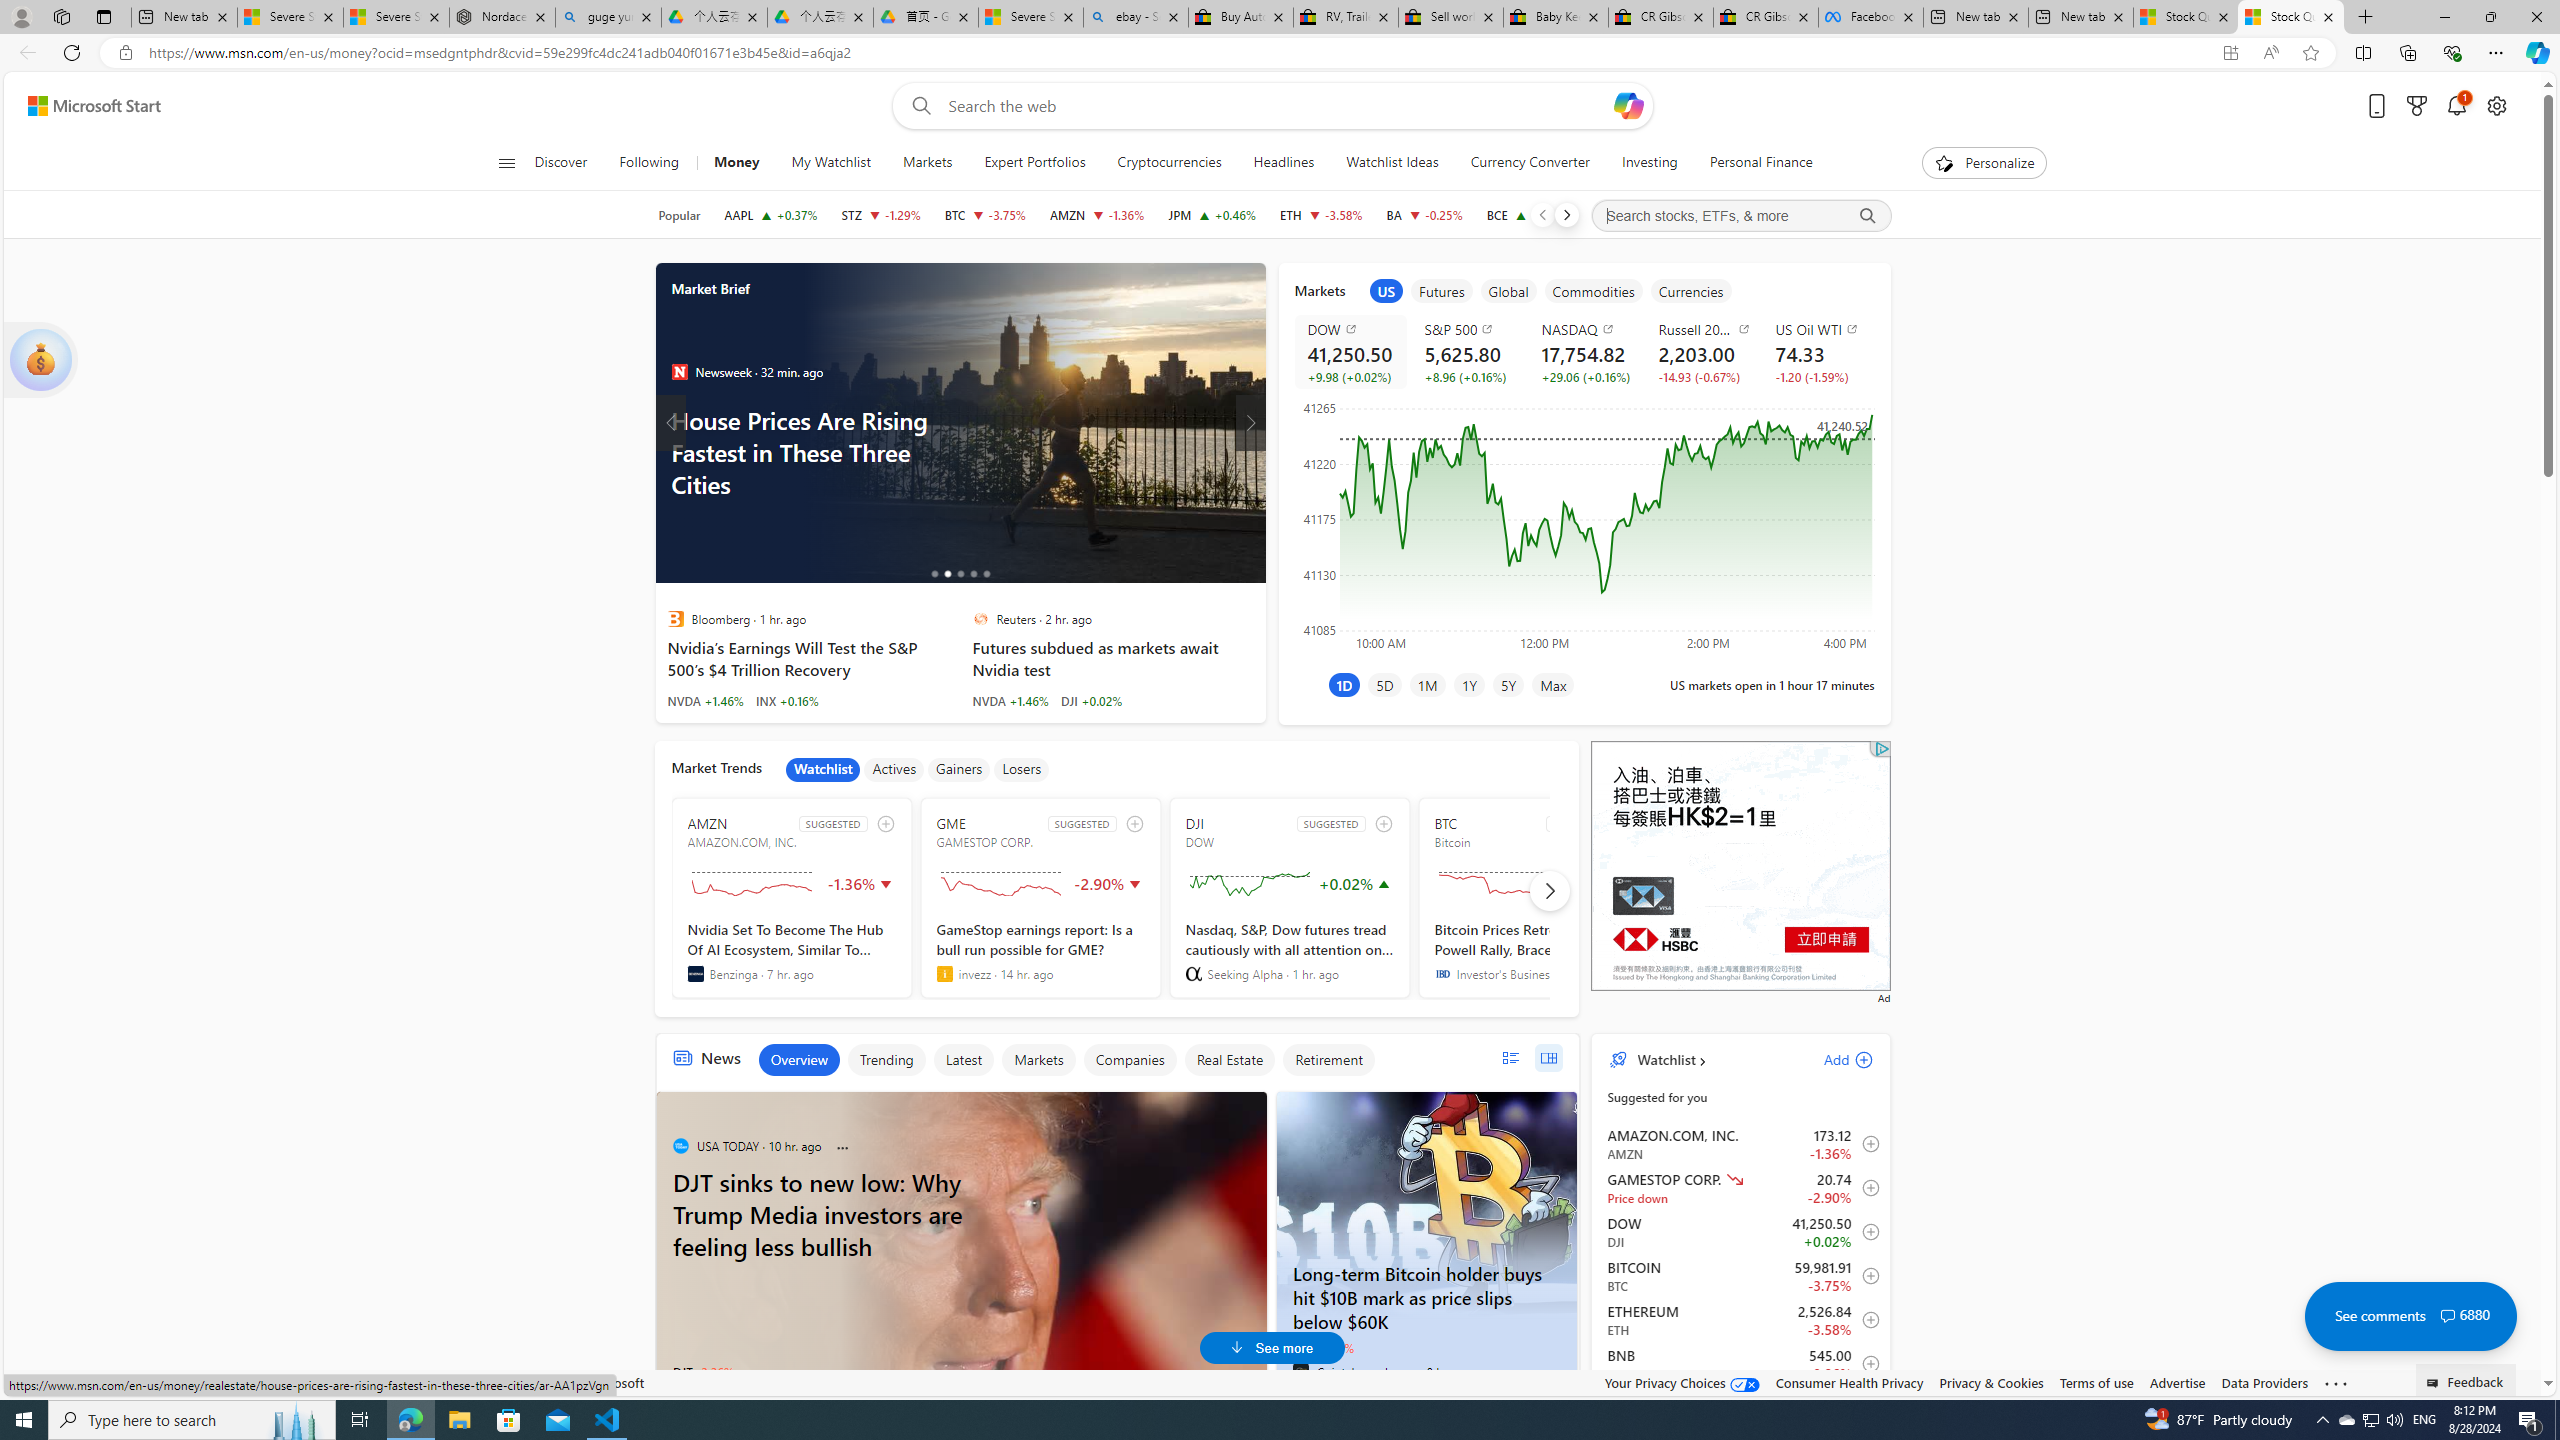 Image resolution: width=2560 pixels, height=1440 pixels. What do you see at coordinates (822, 769) in the screenshot?
I see `Watchlist` at bounding box center [822, 769].